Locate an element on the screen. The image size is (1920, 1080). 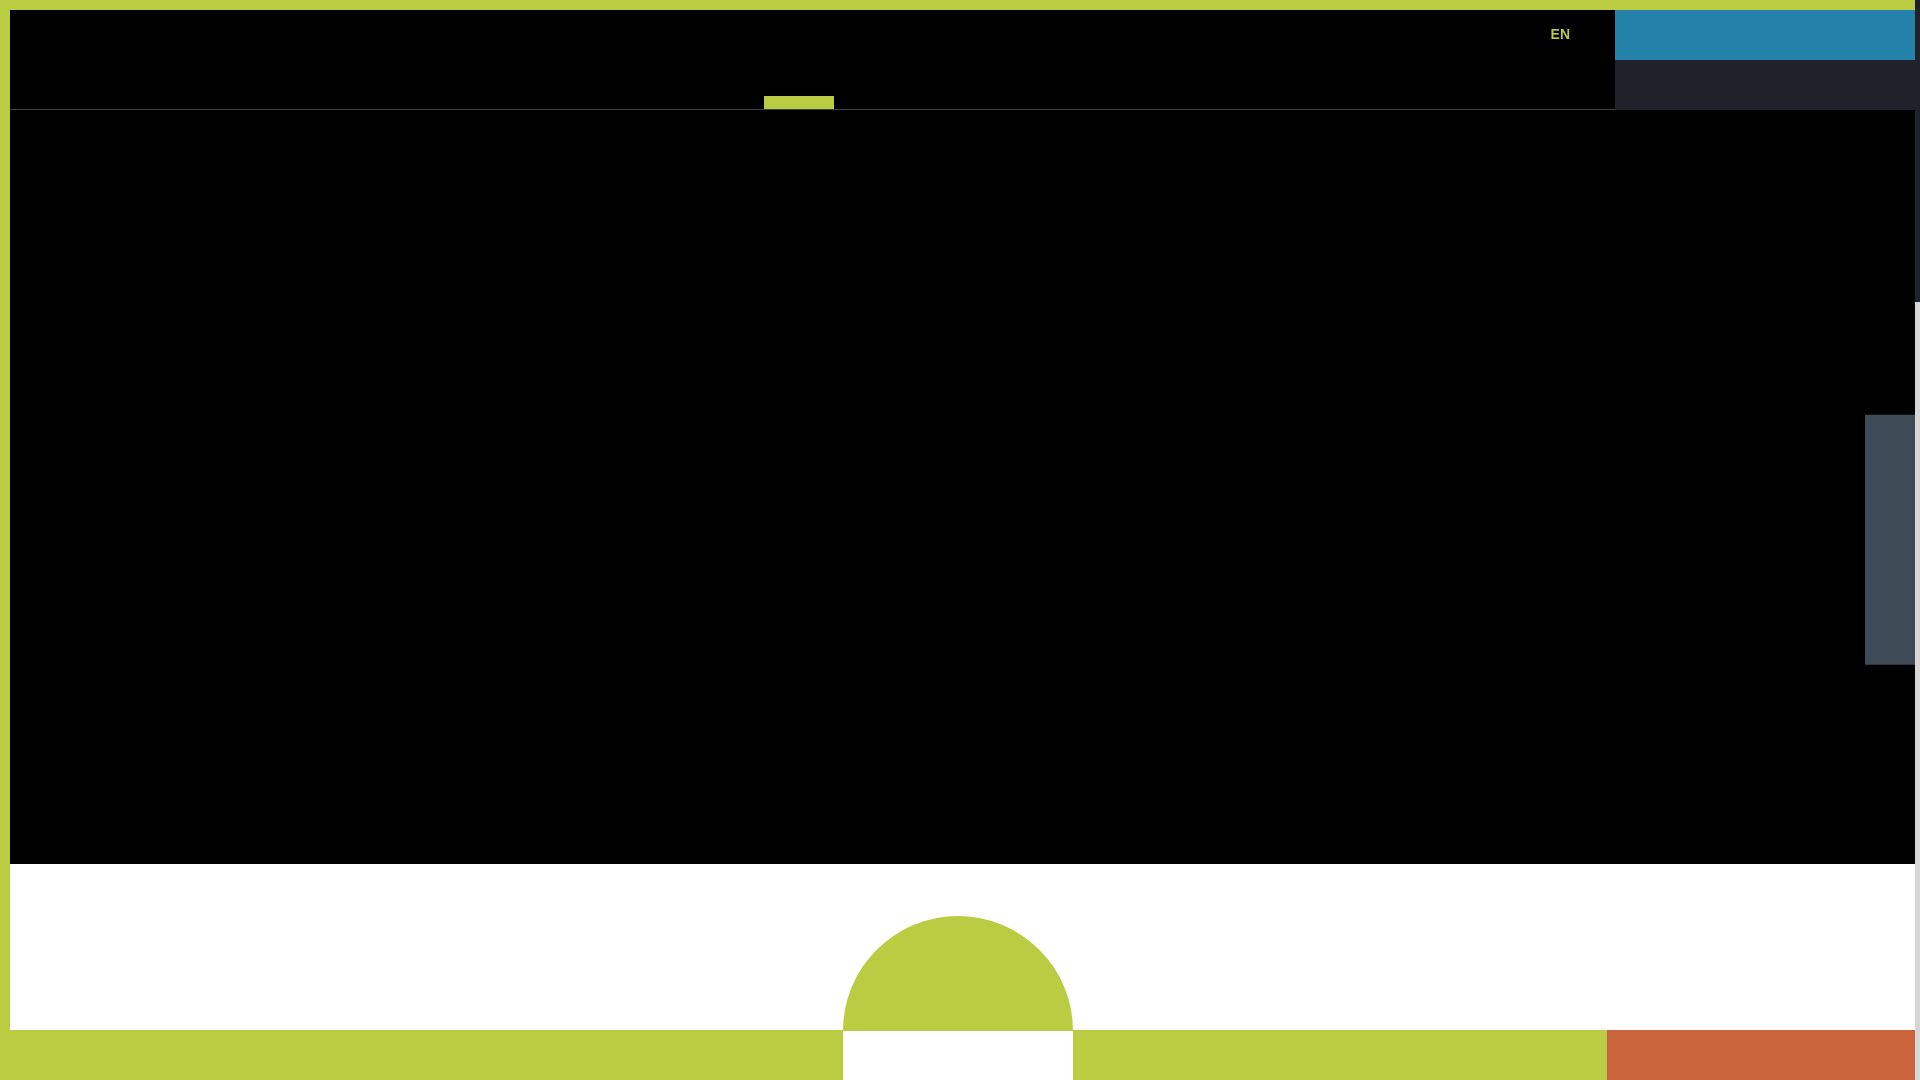
DE is located at coordinates (798, 85).